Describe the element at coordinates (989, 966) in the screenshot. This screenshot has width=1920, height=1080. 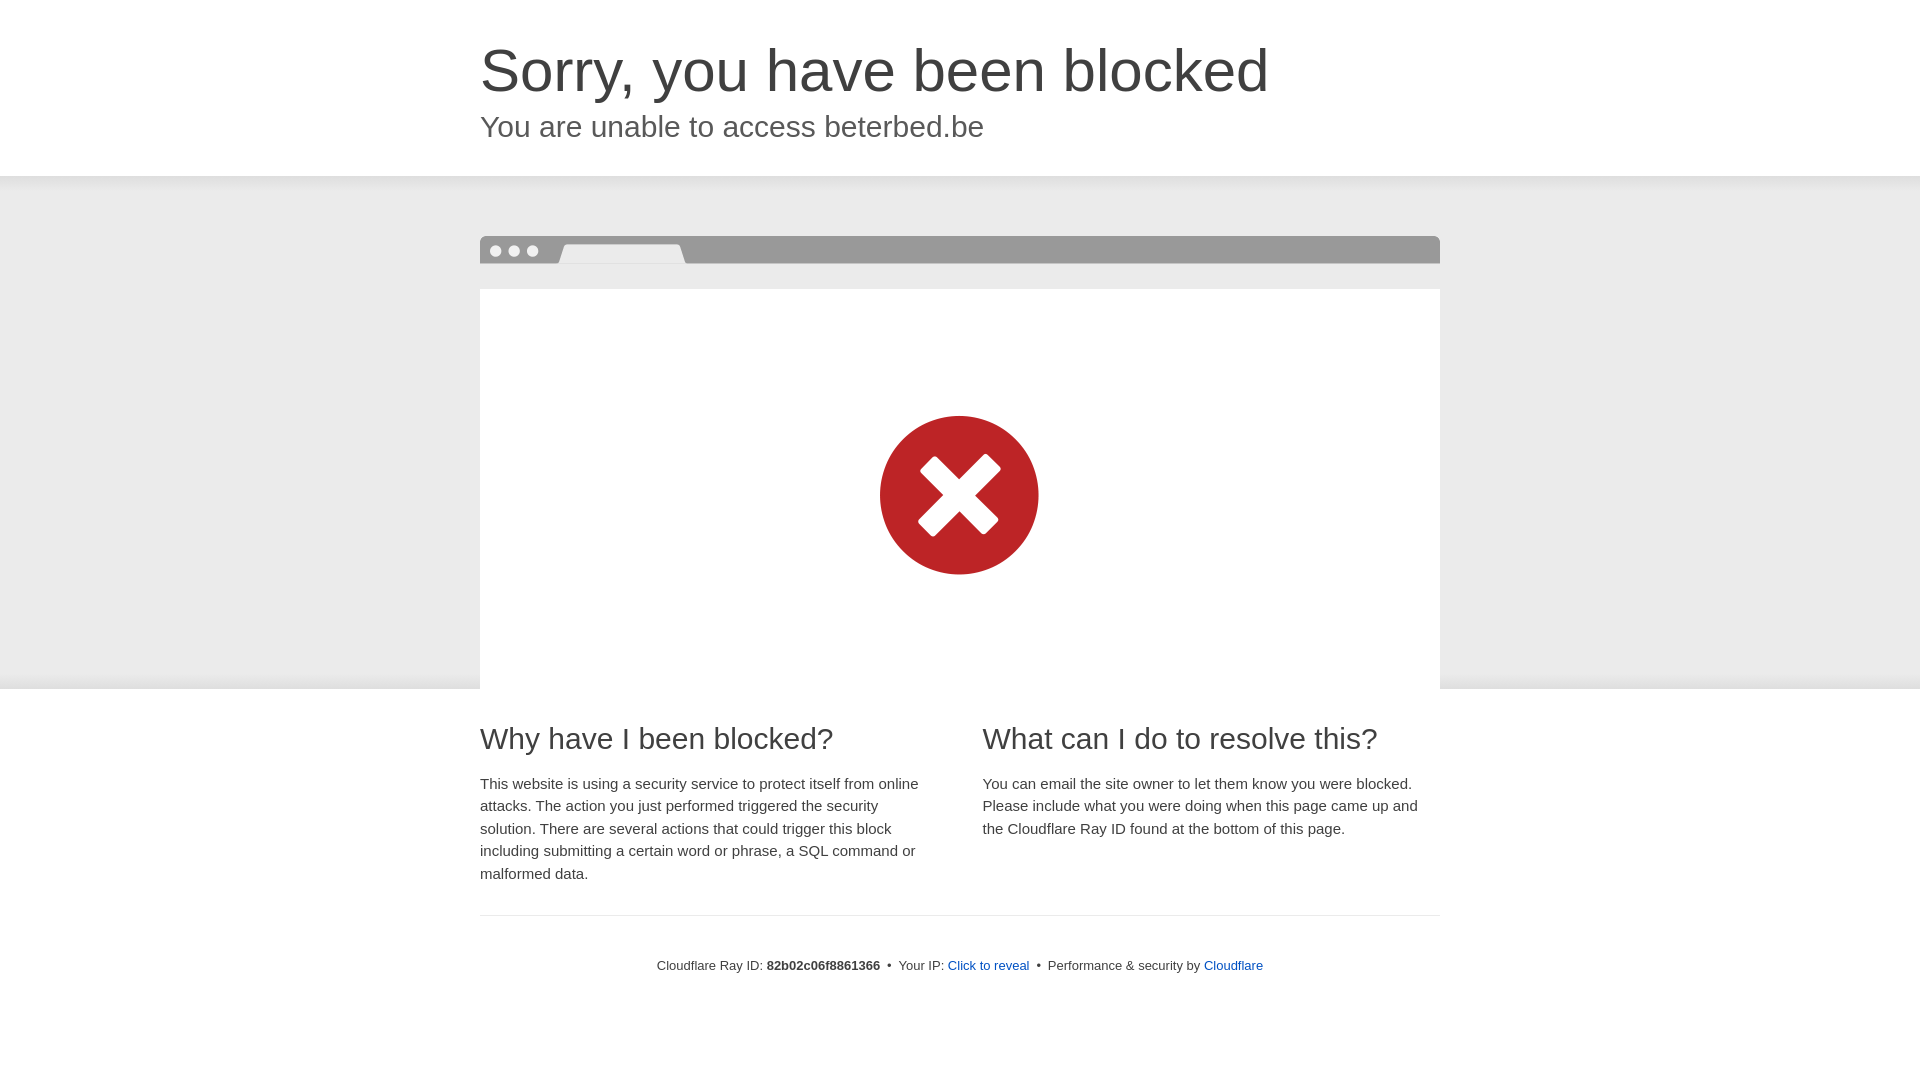
I see `Click to reveal` at that location.